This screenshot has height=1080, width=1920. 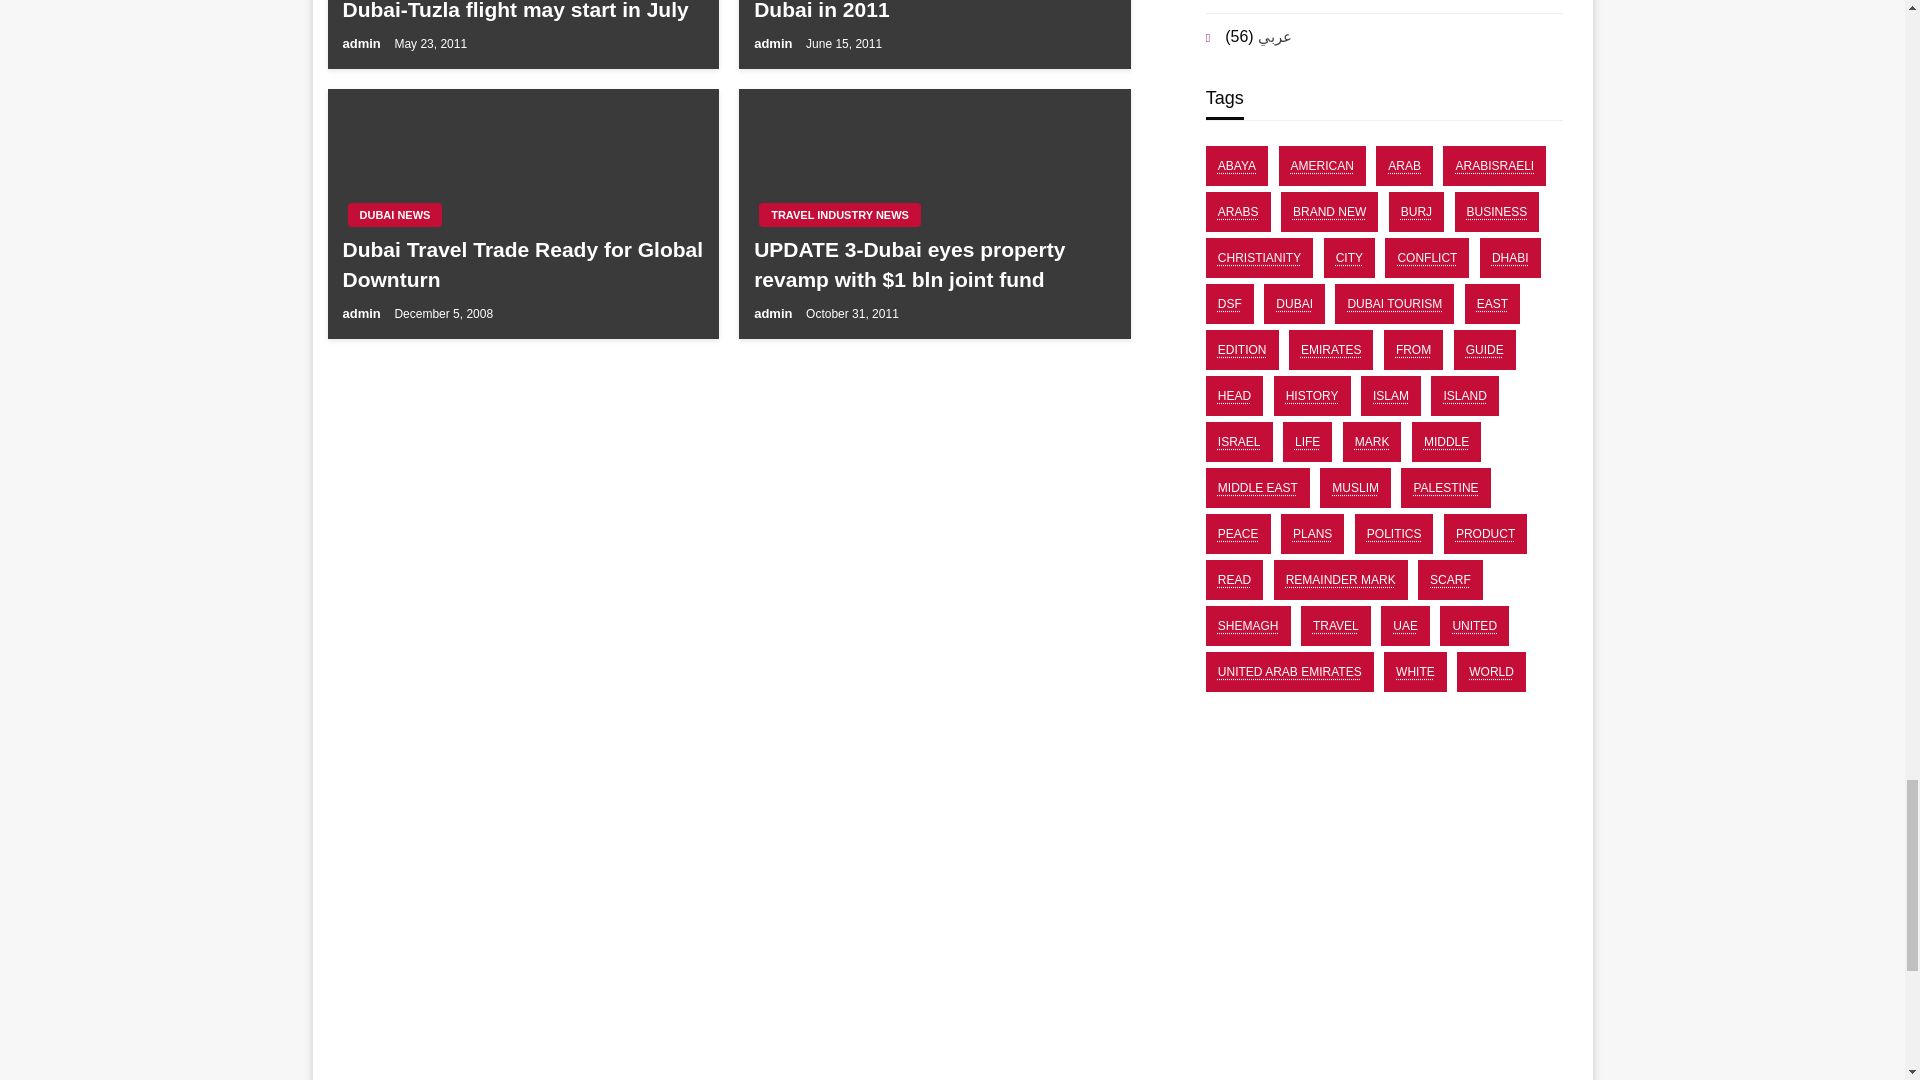 I want to click on admin, so click(x=775, y=42).